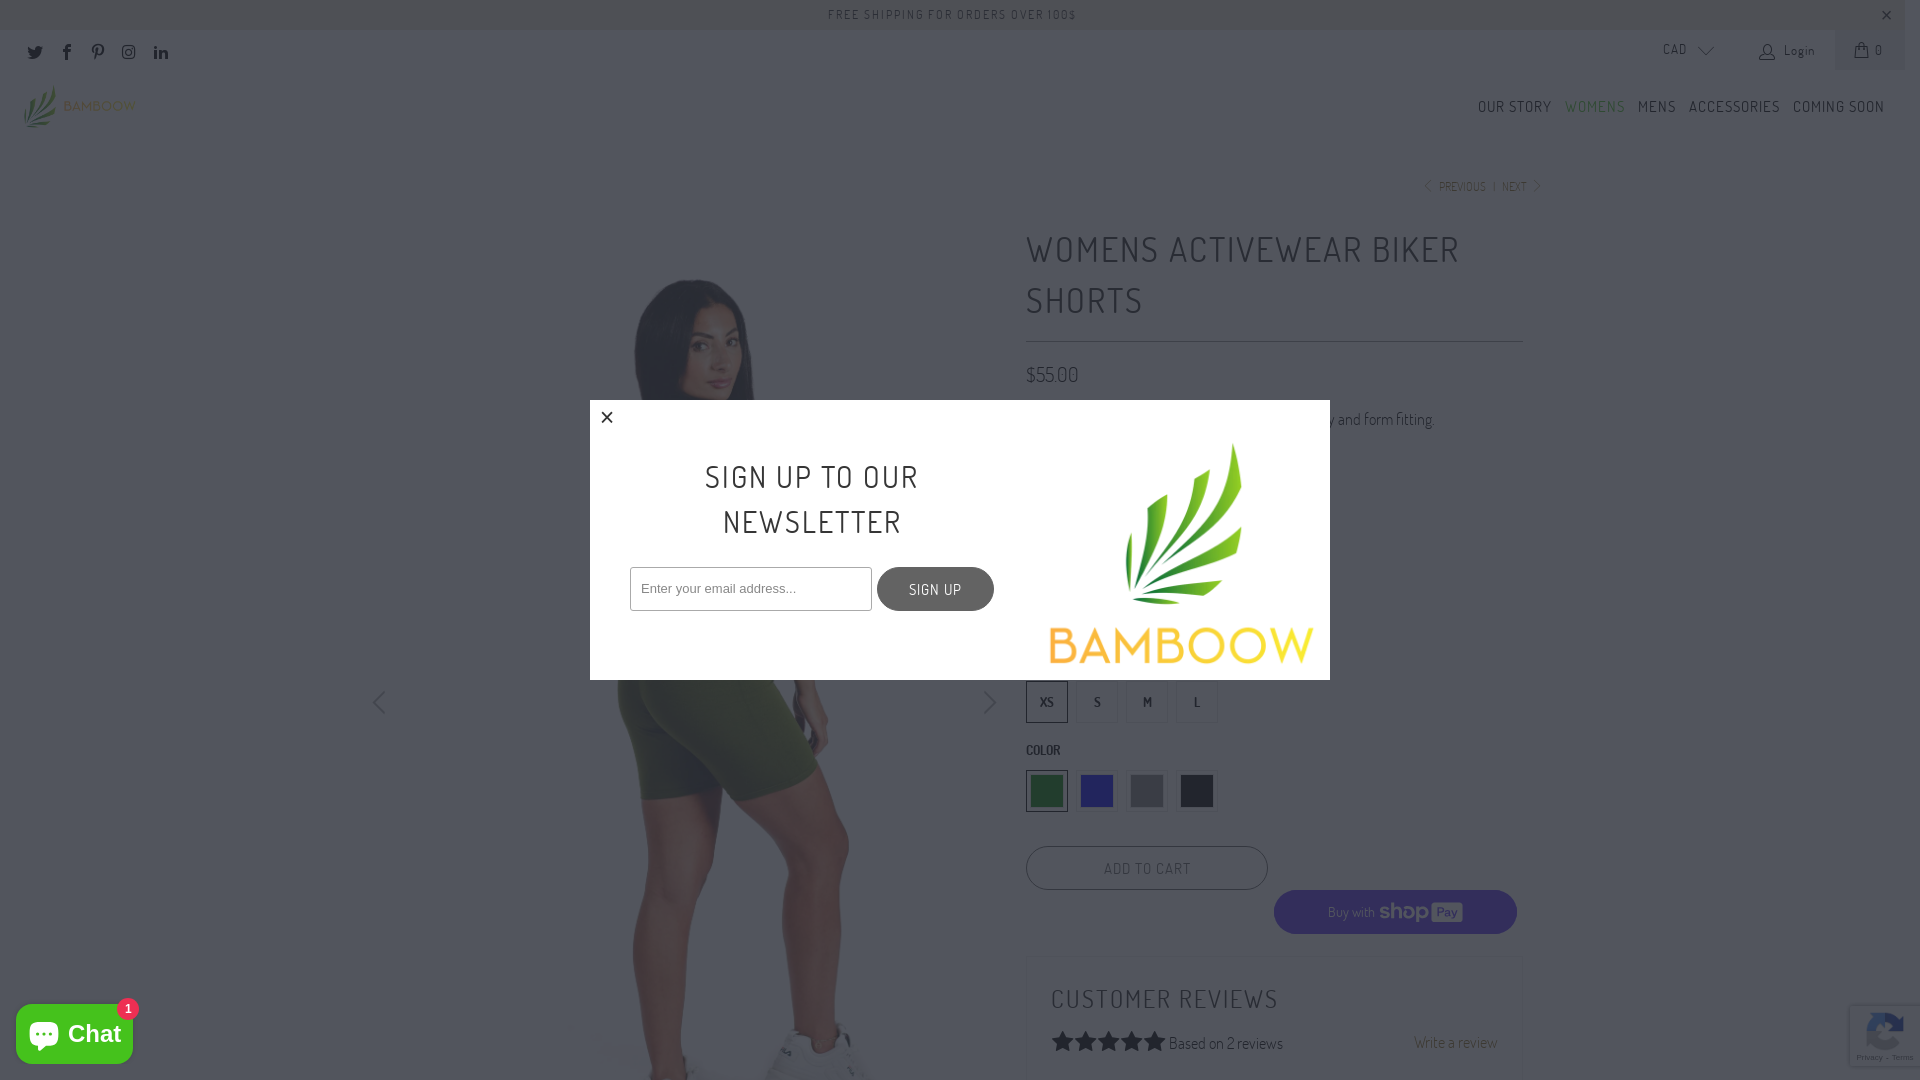 Image resolution: width=1920 pixels, height=1080 pixels. I want to click on Bamboow on Facebook, so click(65, 50).